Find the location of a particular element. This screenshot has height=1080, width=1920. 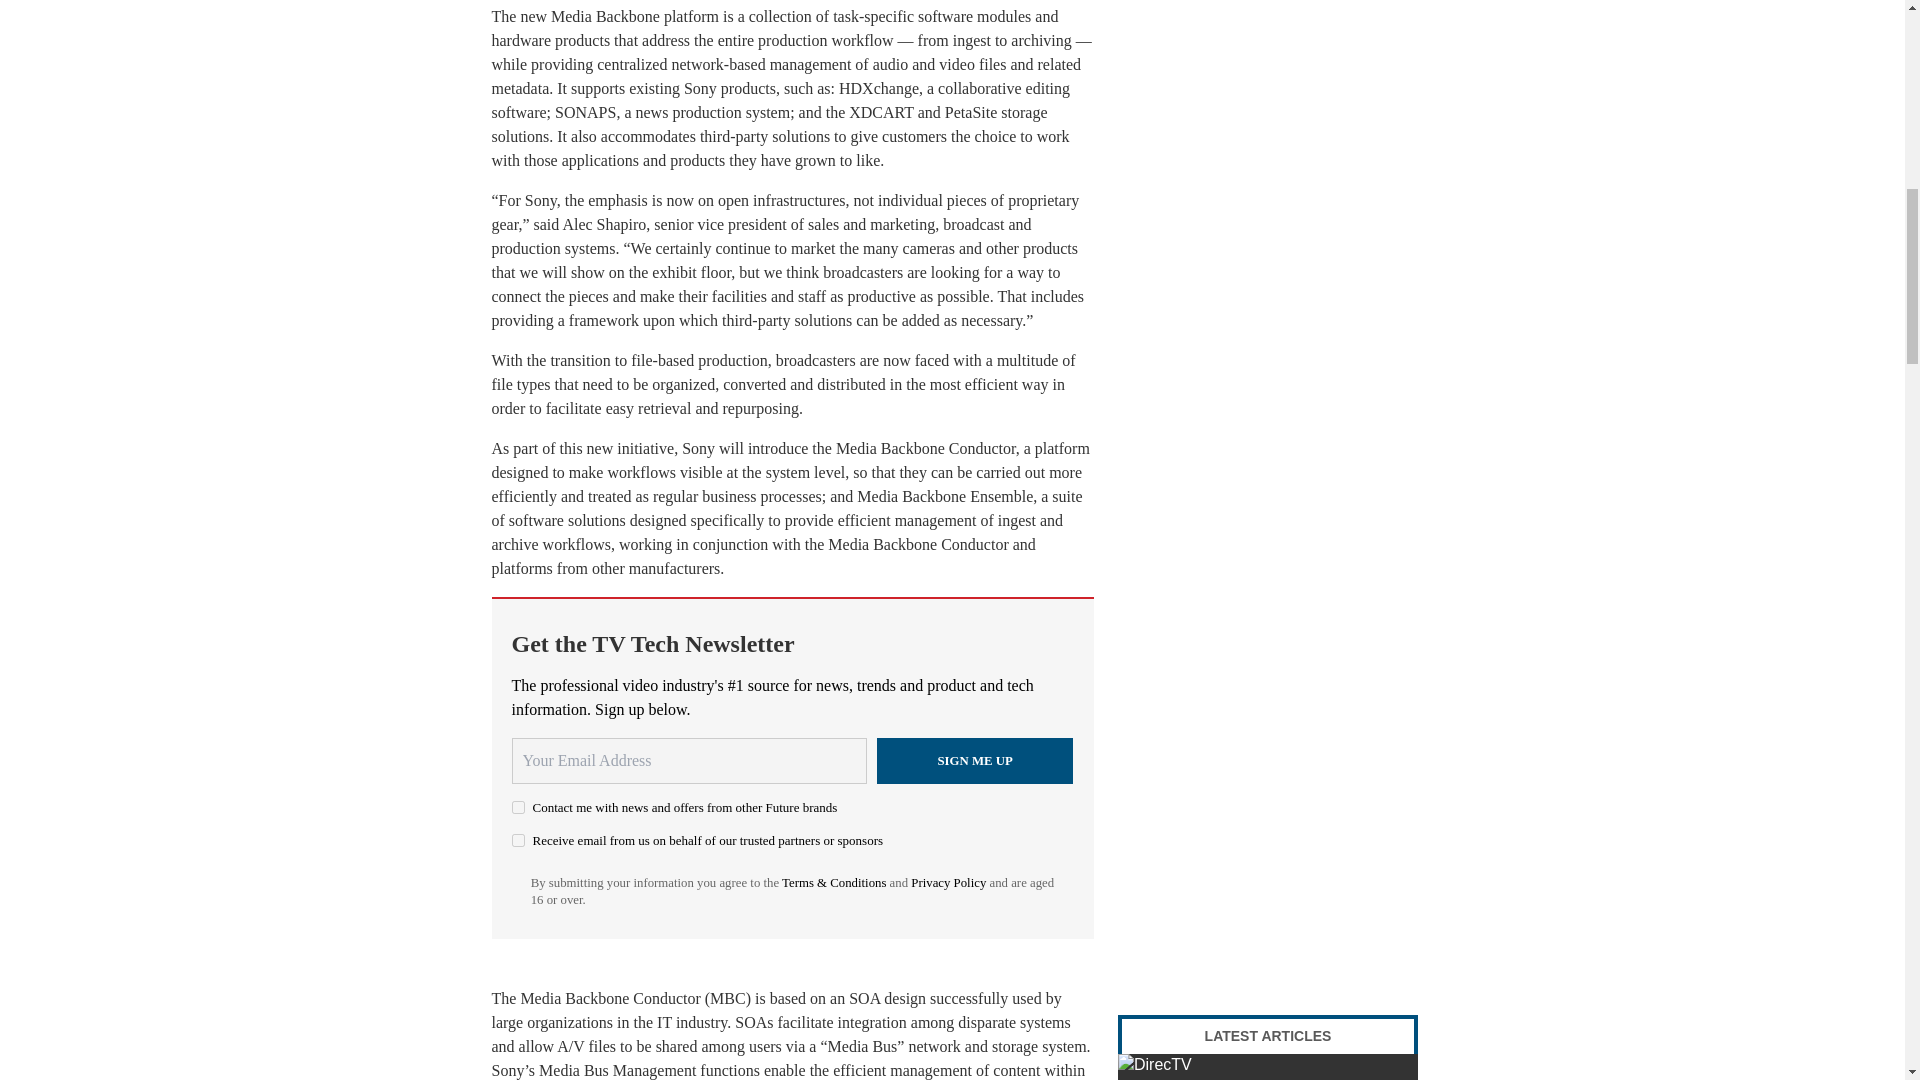

Privacy Policy is located at coordinates (948, 882).